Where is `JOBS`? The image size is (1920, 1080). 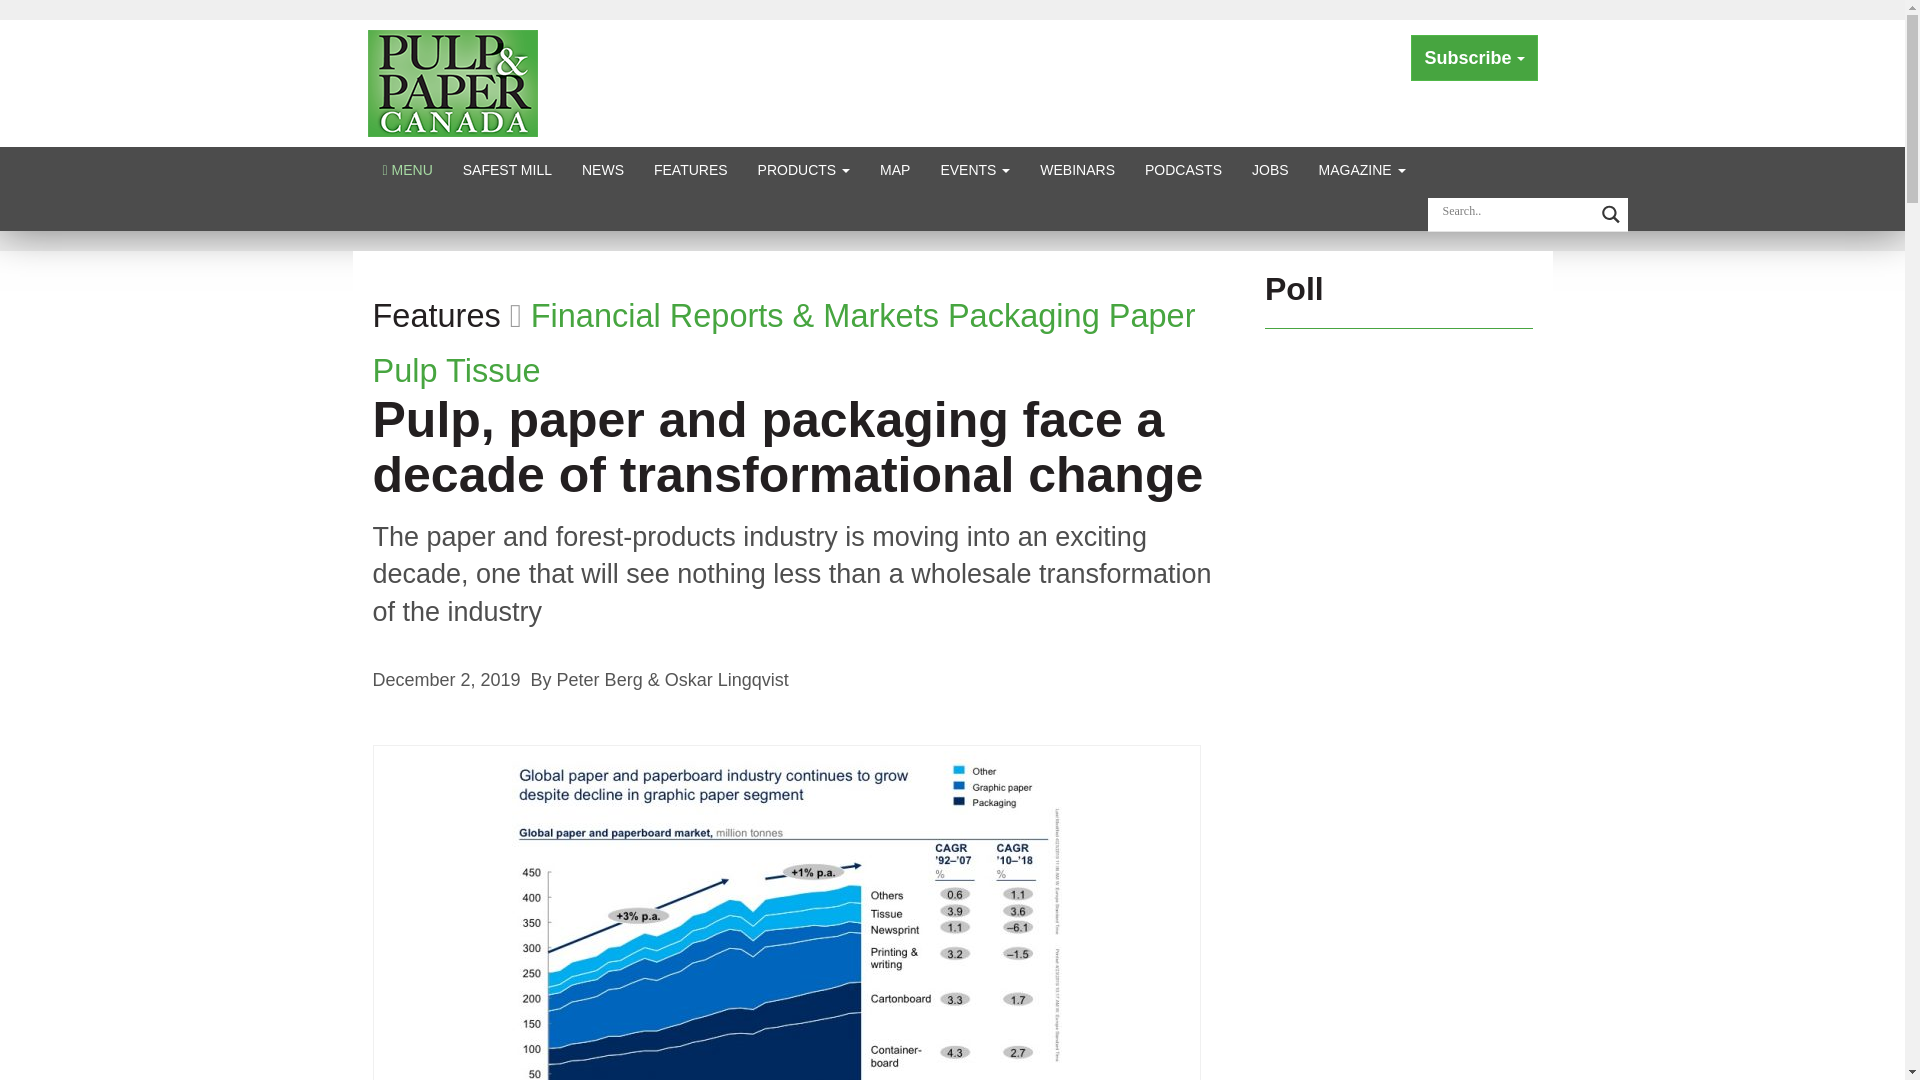
JOBS is located at coordinates (1270, 169).